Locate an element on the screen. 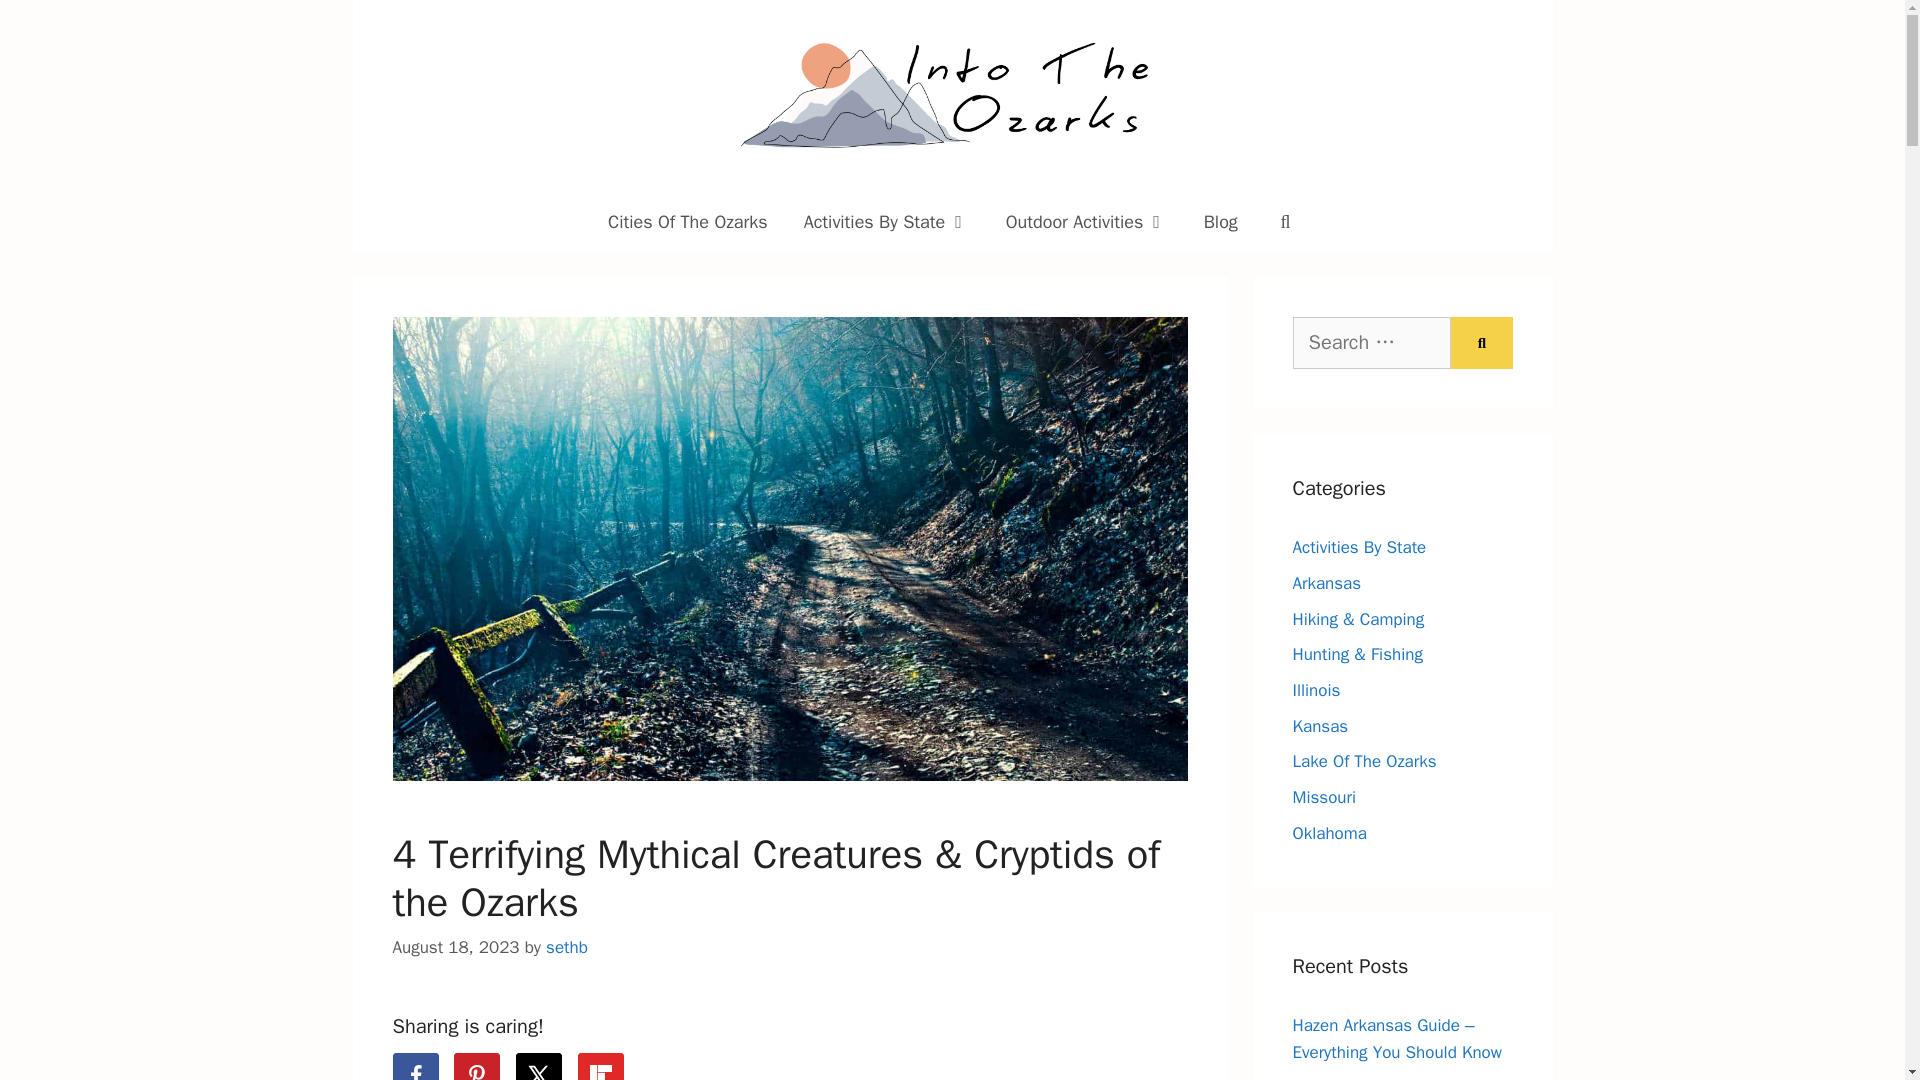 Image resolution: width=1920 pixels, height=1080 pixels. sethb is located at coordinates (566, 947).